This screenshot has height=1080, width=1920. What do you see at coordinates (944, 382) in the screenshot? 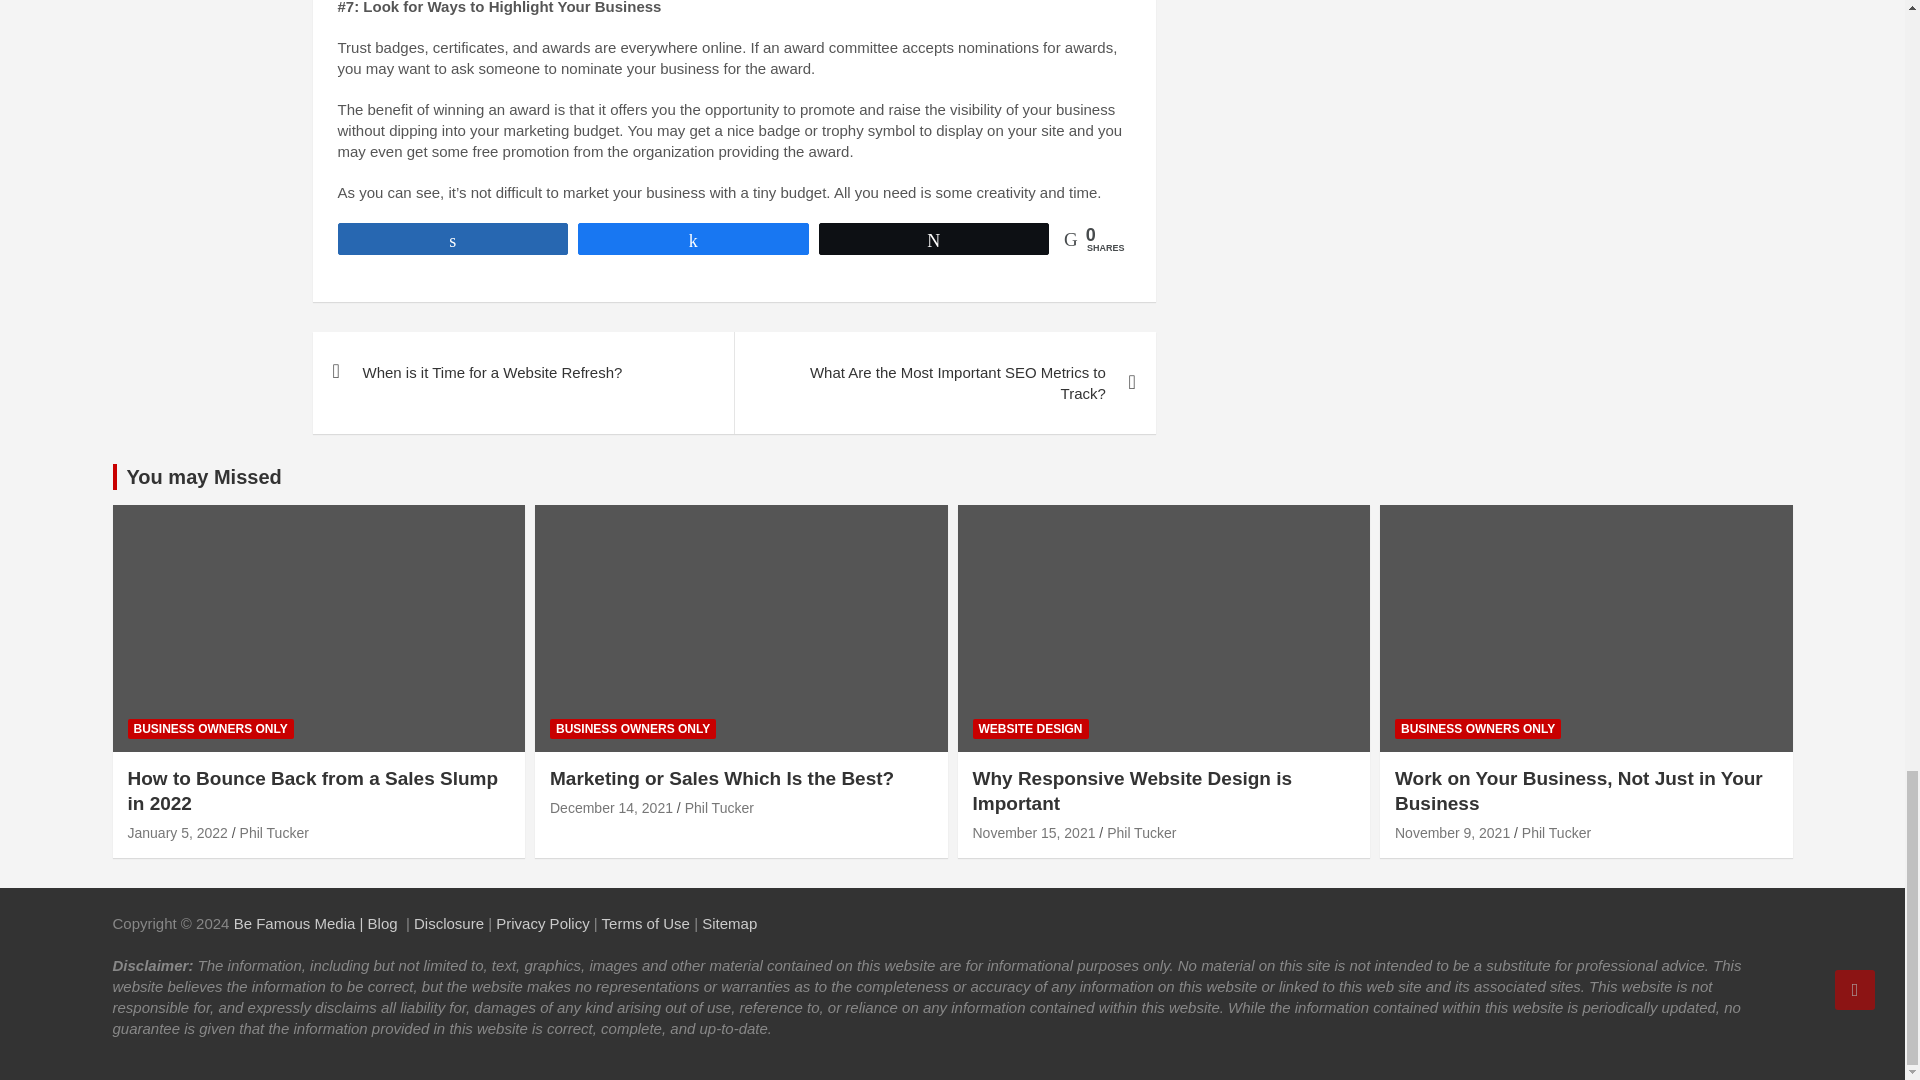
I see `What Are the Most Important SEO Metrics to Track?` at bounding box center [944, 382].